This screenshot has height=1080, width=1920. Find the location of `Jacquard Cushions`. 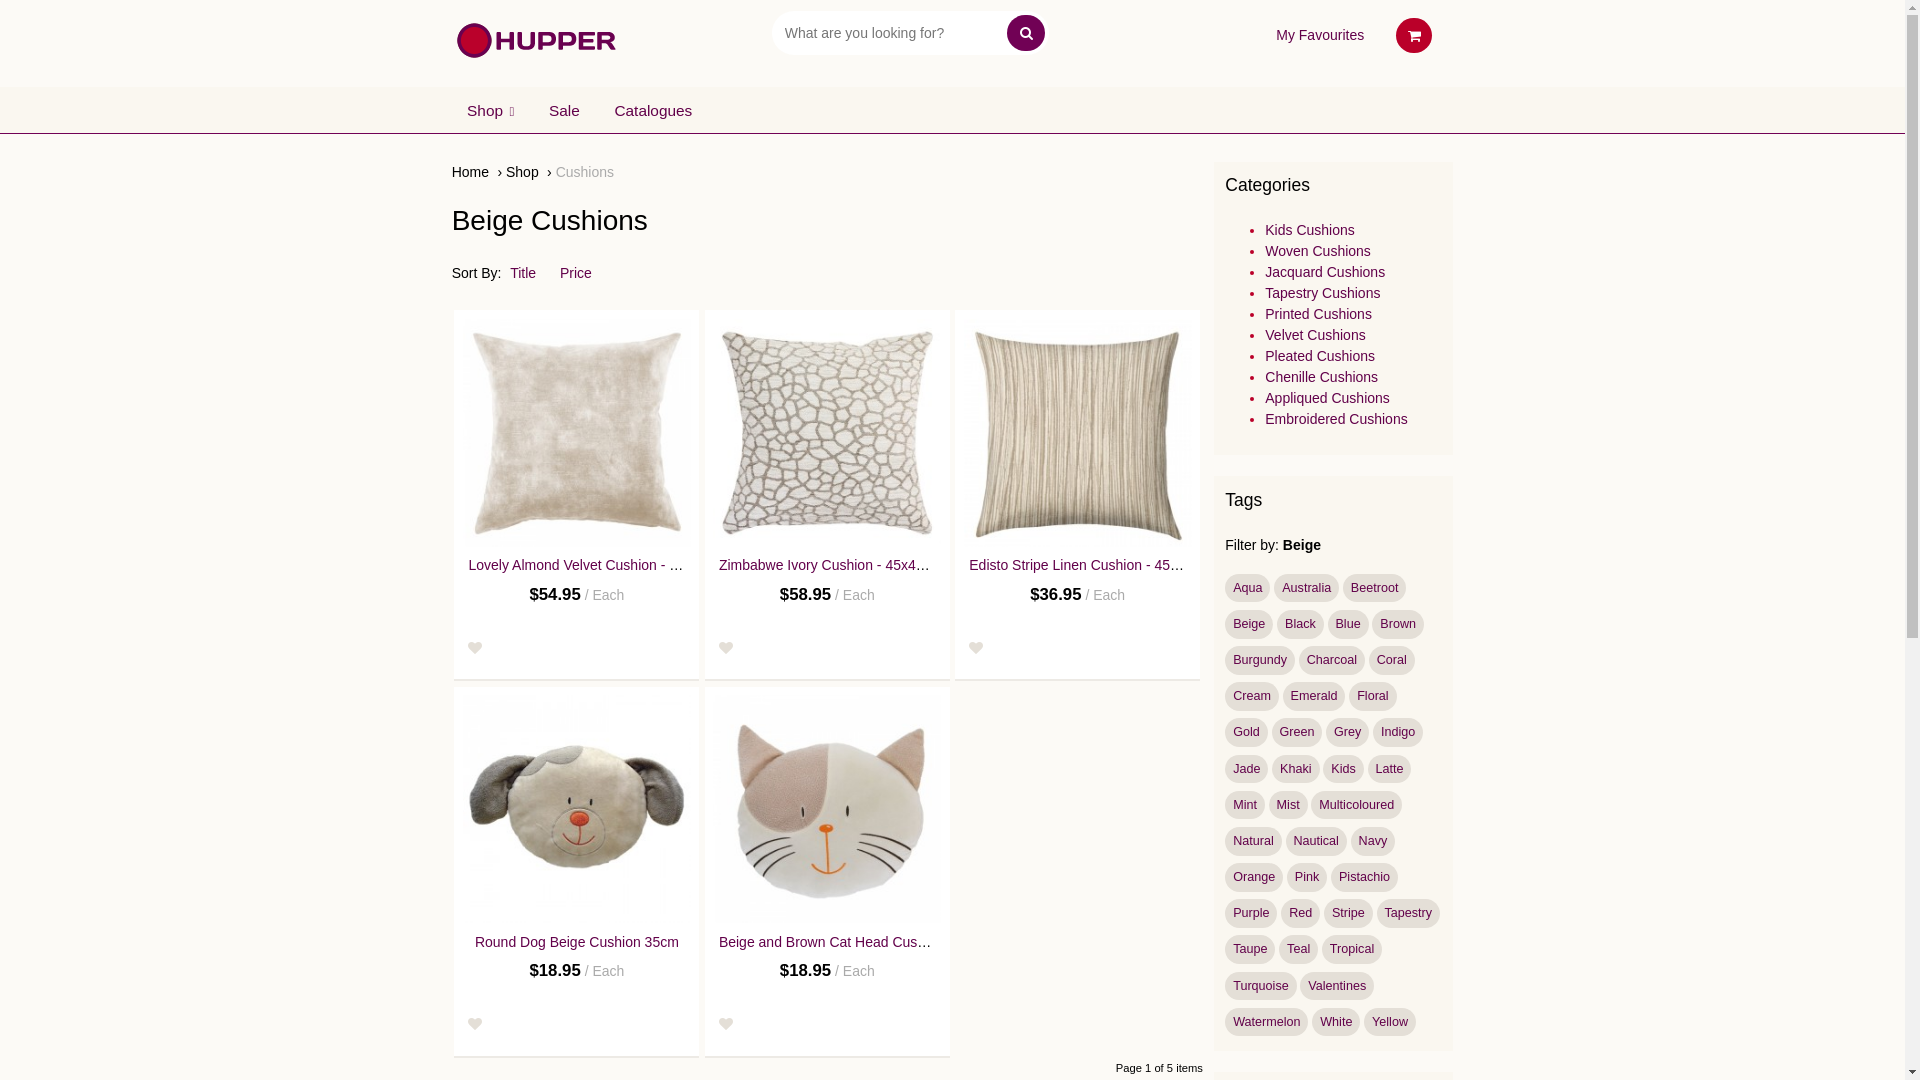

Jacquard Cushions is located at coordinates (1325, 272).